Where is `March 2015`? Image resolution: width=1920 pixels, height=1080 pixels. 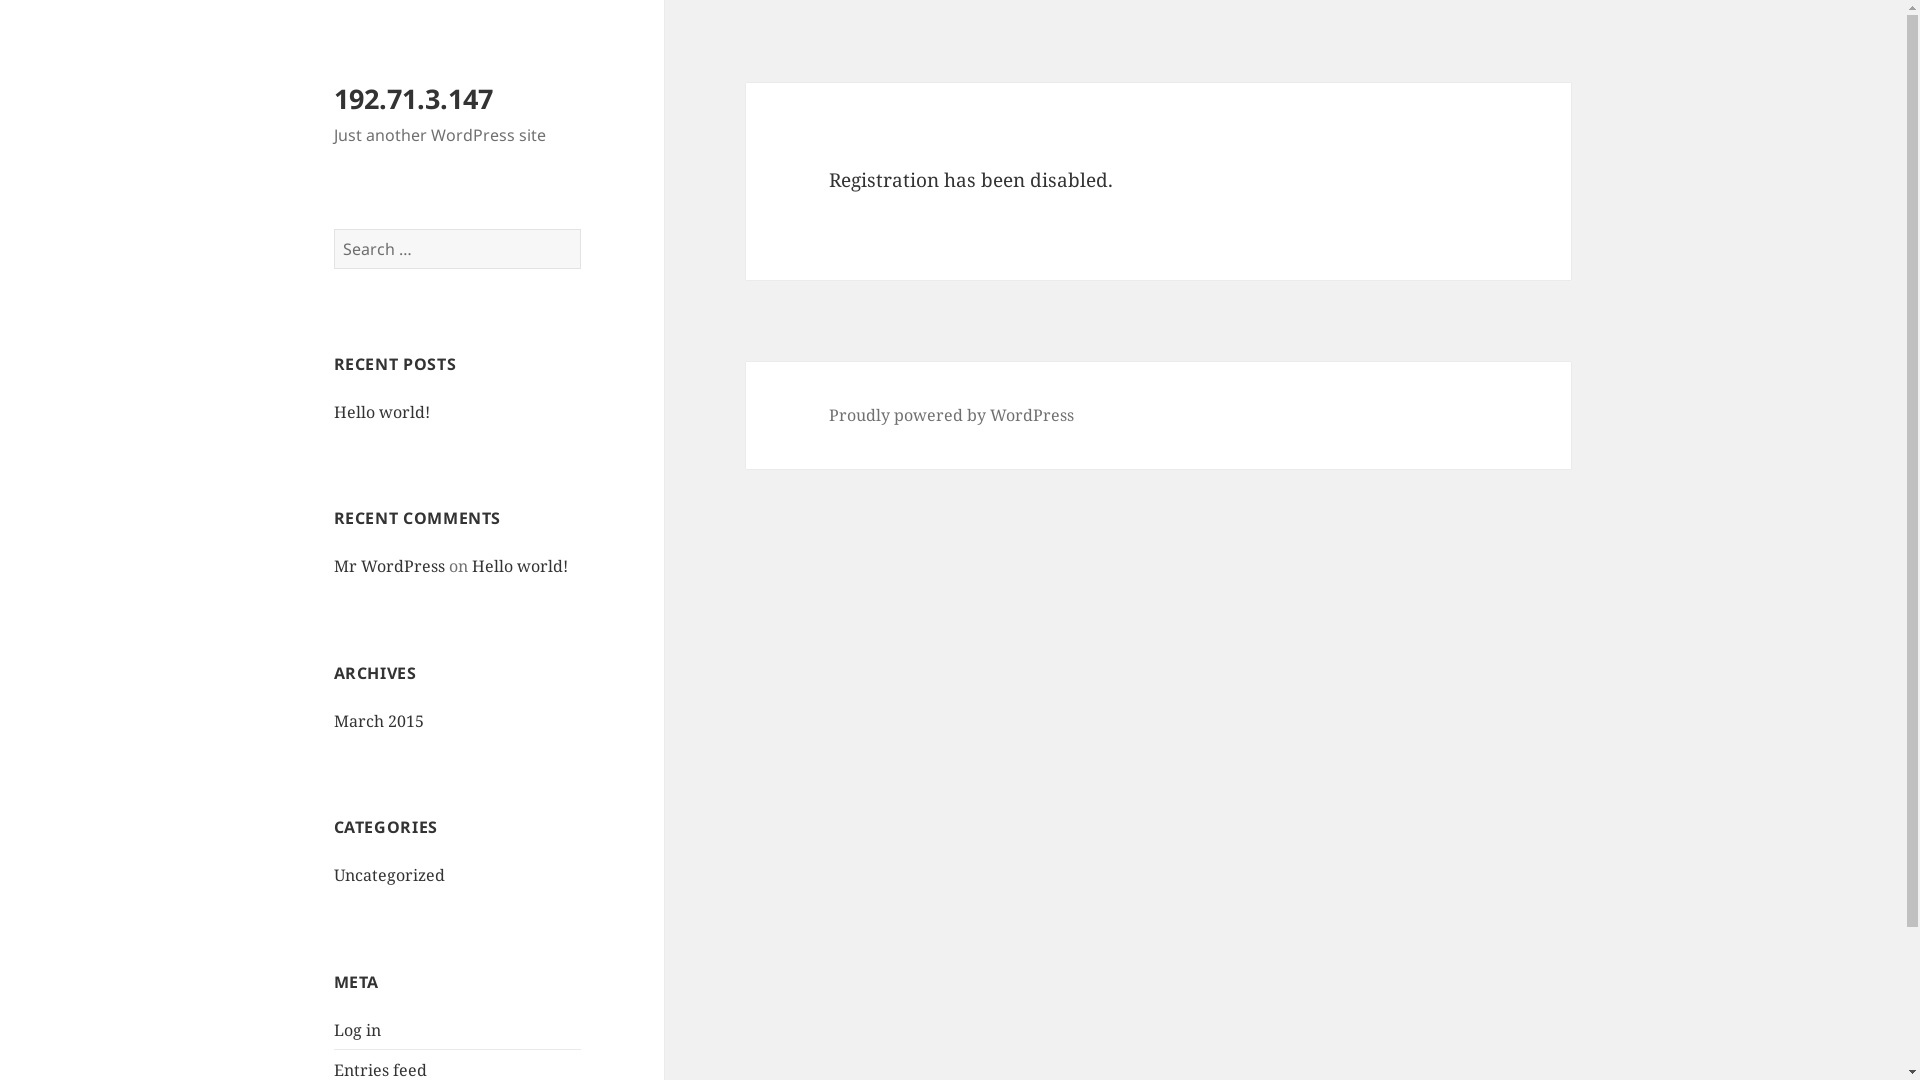 March 2015 is located at coordinates (379, 721).